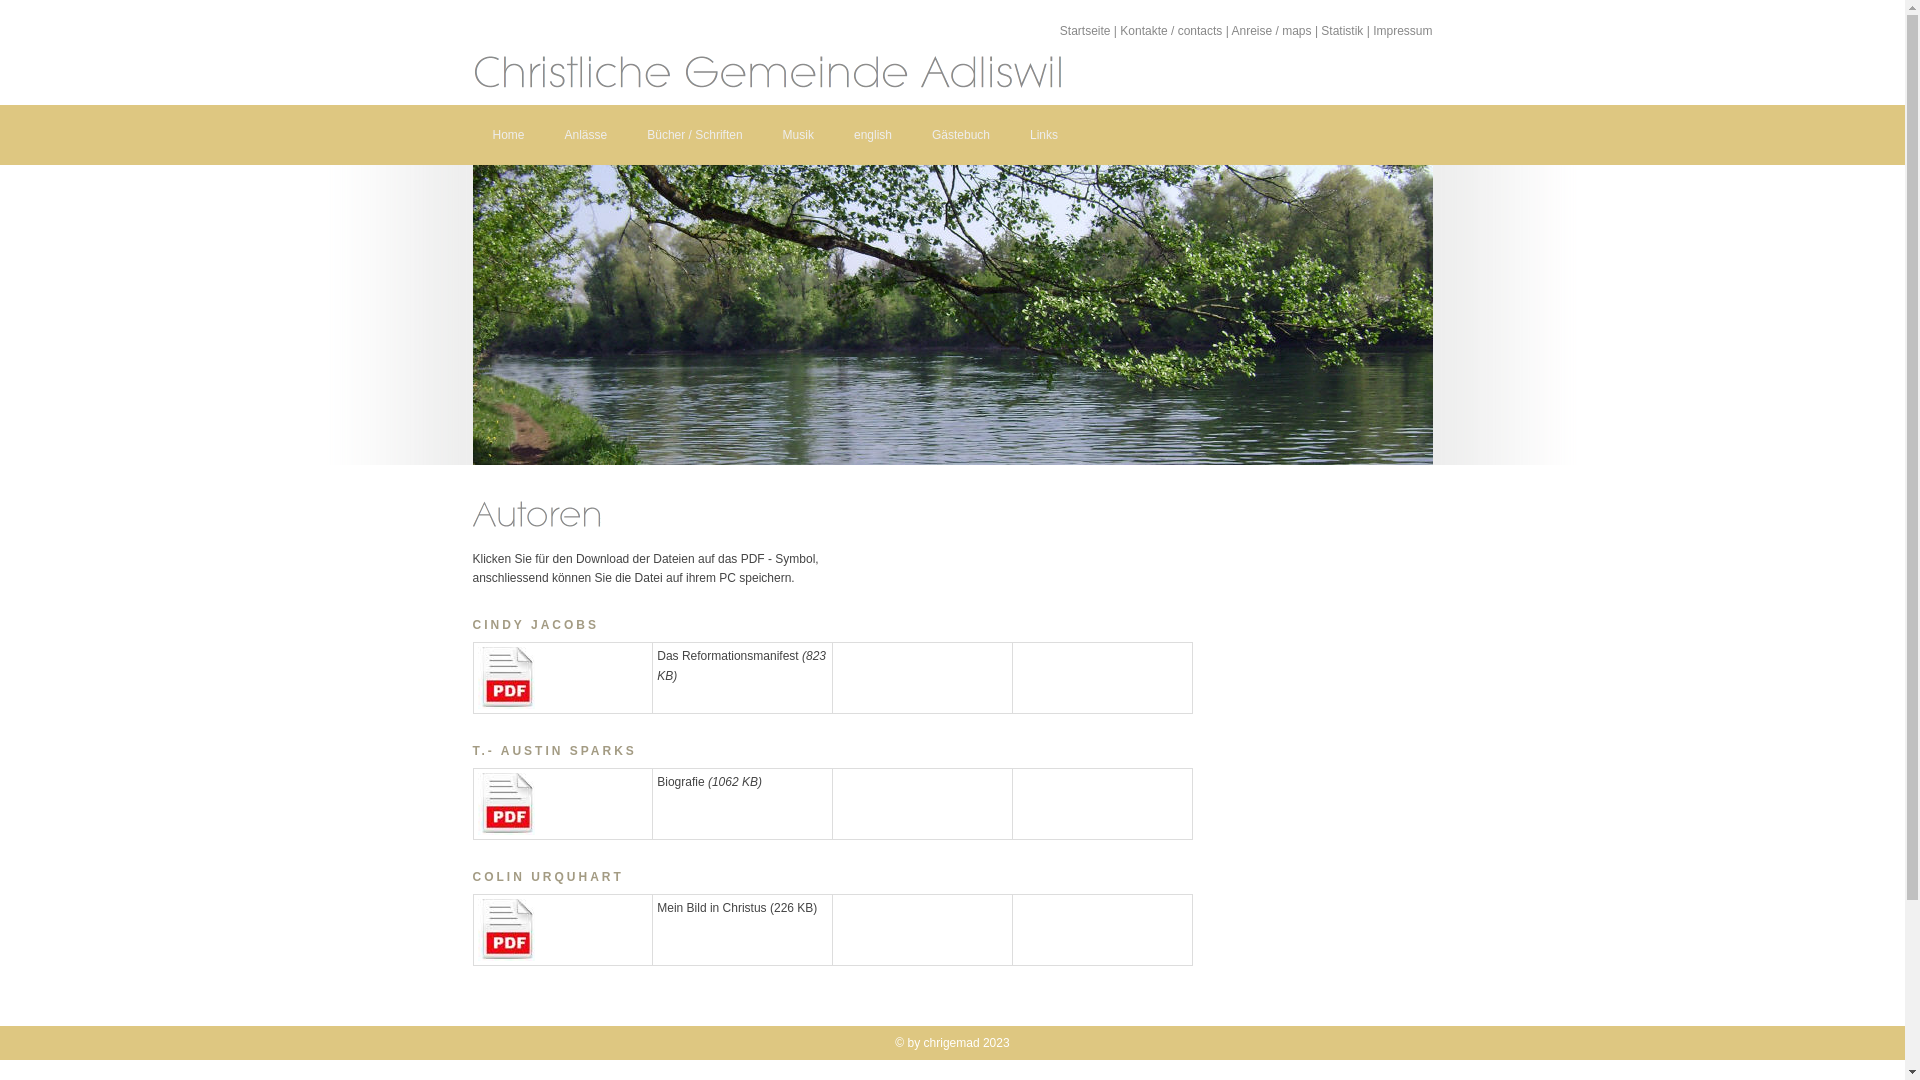  I want to click on english, so click(873, 135).